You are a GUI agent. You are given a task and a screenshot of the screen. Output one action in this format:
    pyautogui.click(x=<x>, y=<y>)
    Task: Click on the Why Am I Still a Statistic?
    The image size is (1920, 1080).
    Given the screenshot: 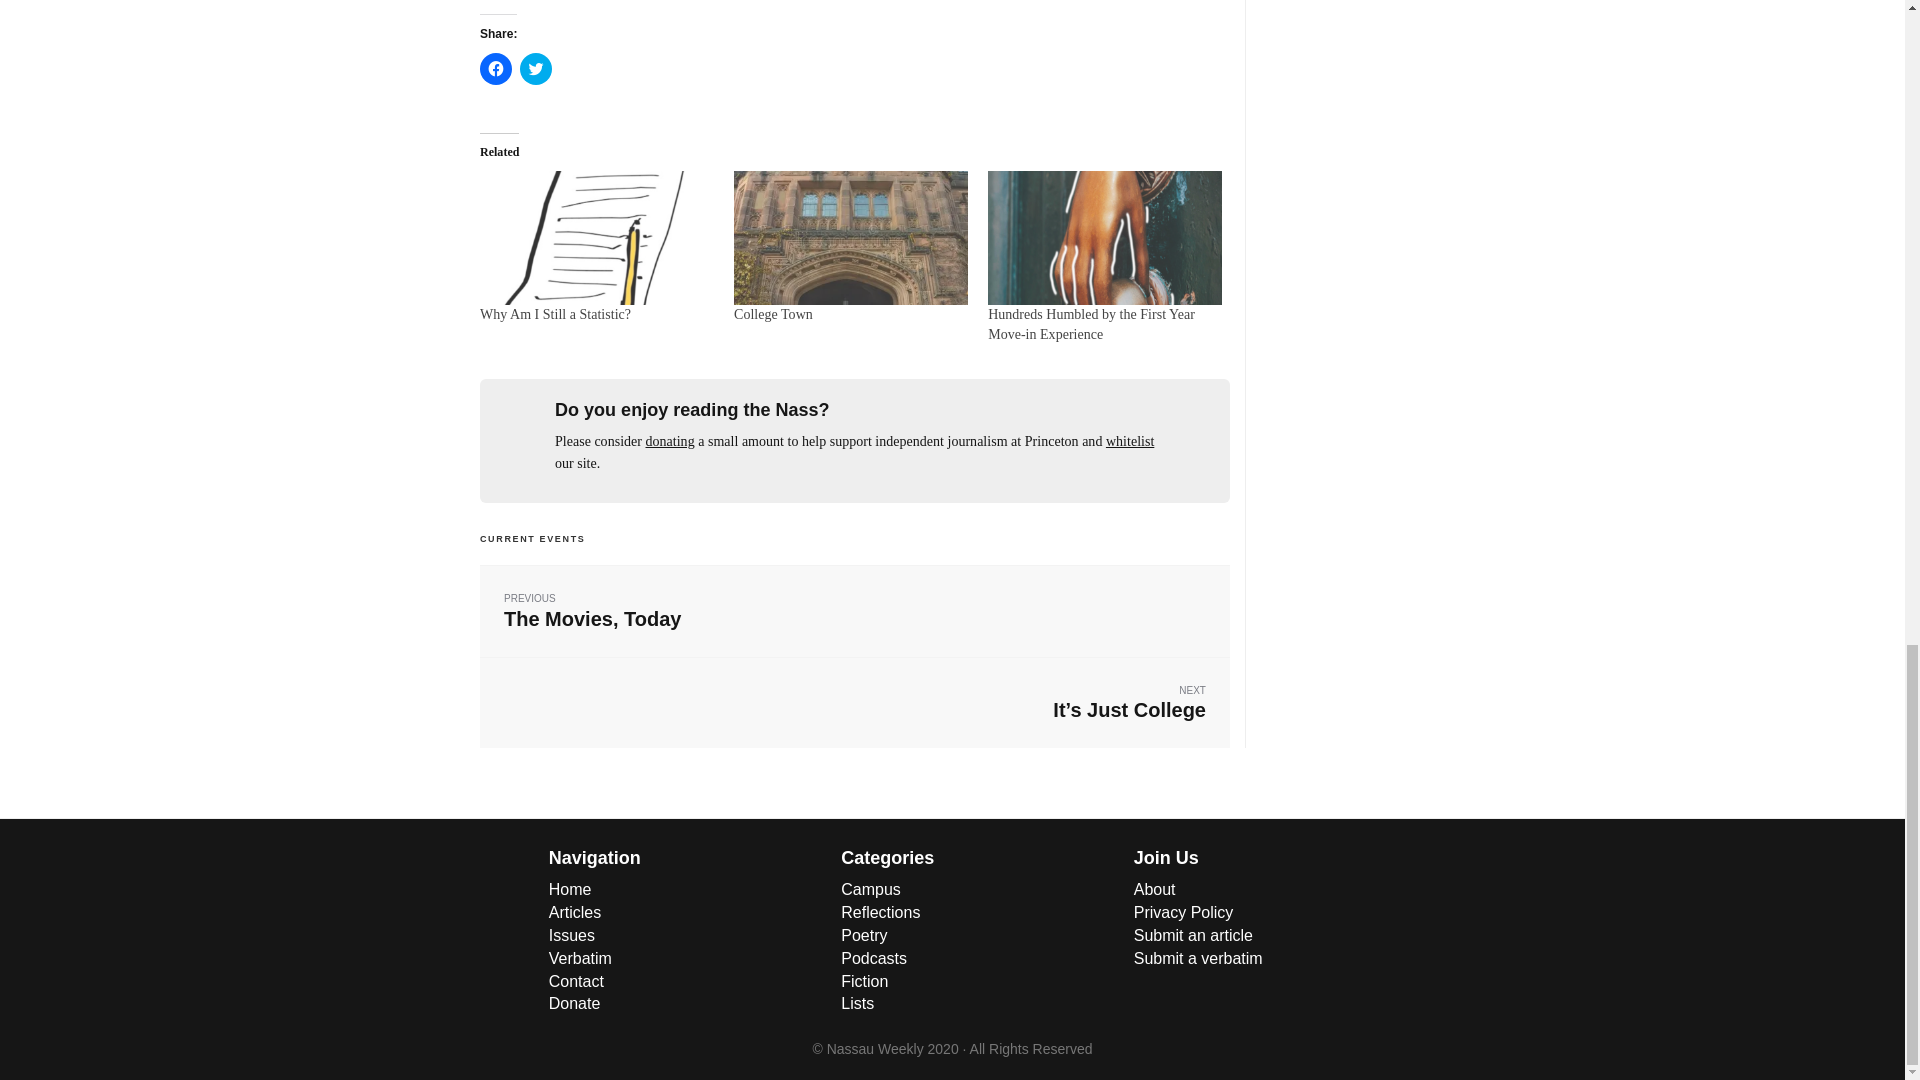 What is the action you would take?
    pyautogui.click(x=556, y=314)
    